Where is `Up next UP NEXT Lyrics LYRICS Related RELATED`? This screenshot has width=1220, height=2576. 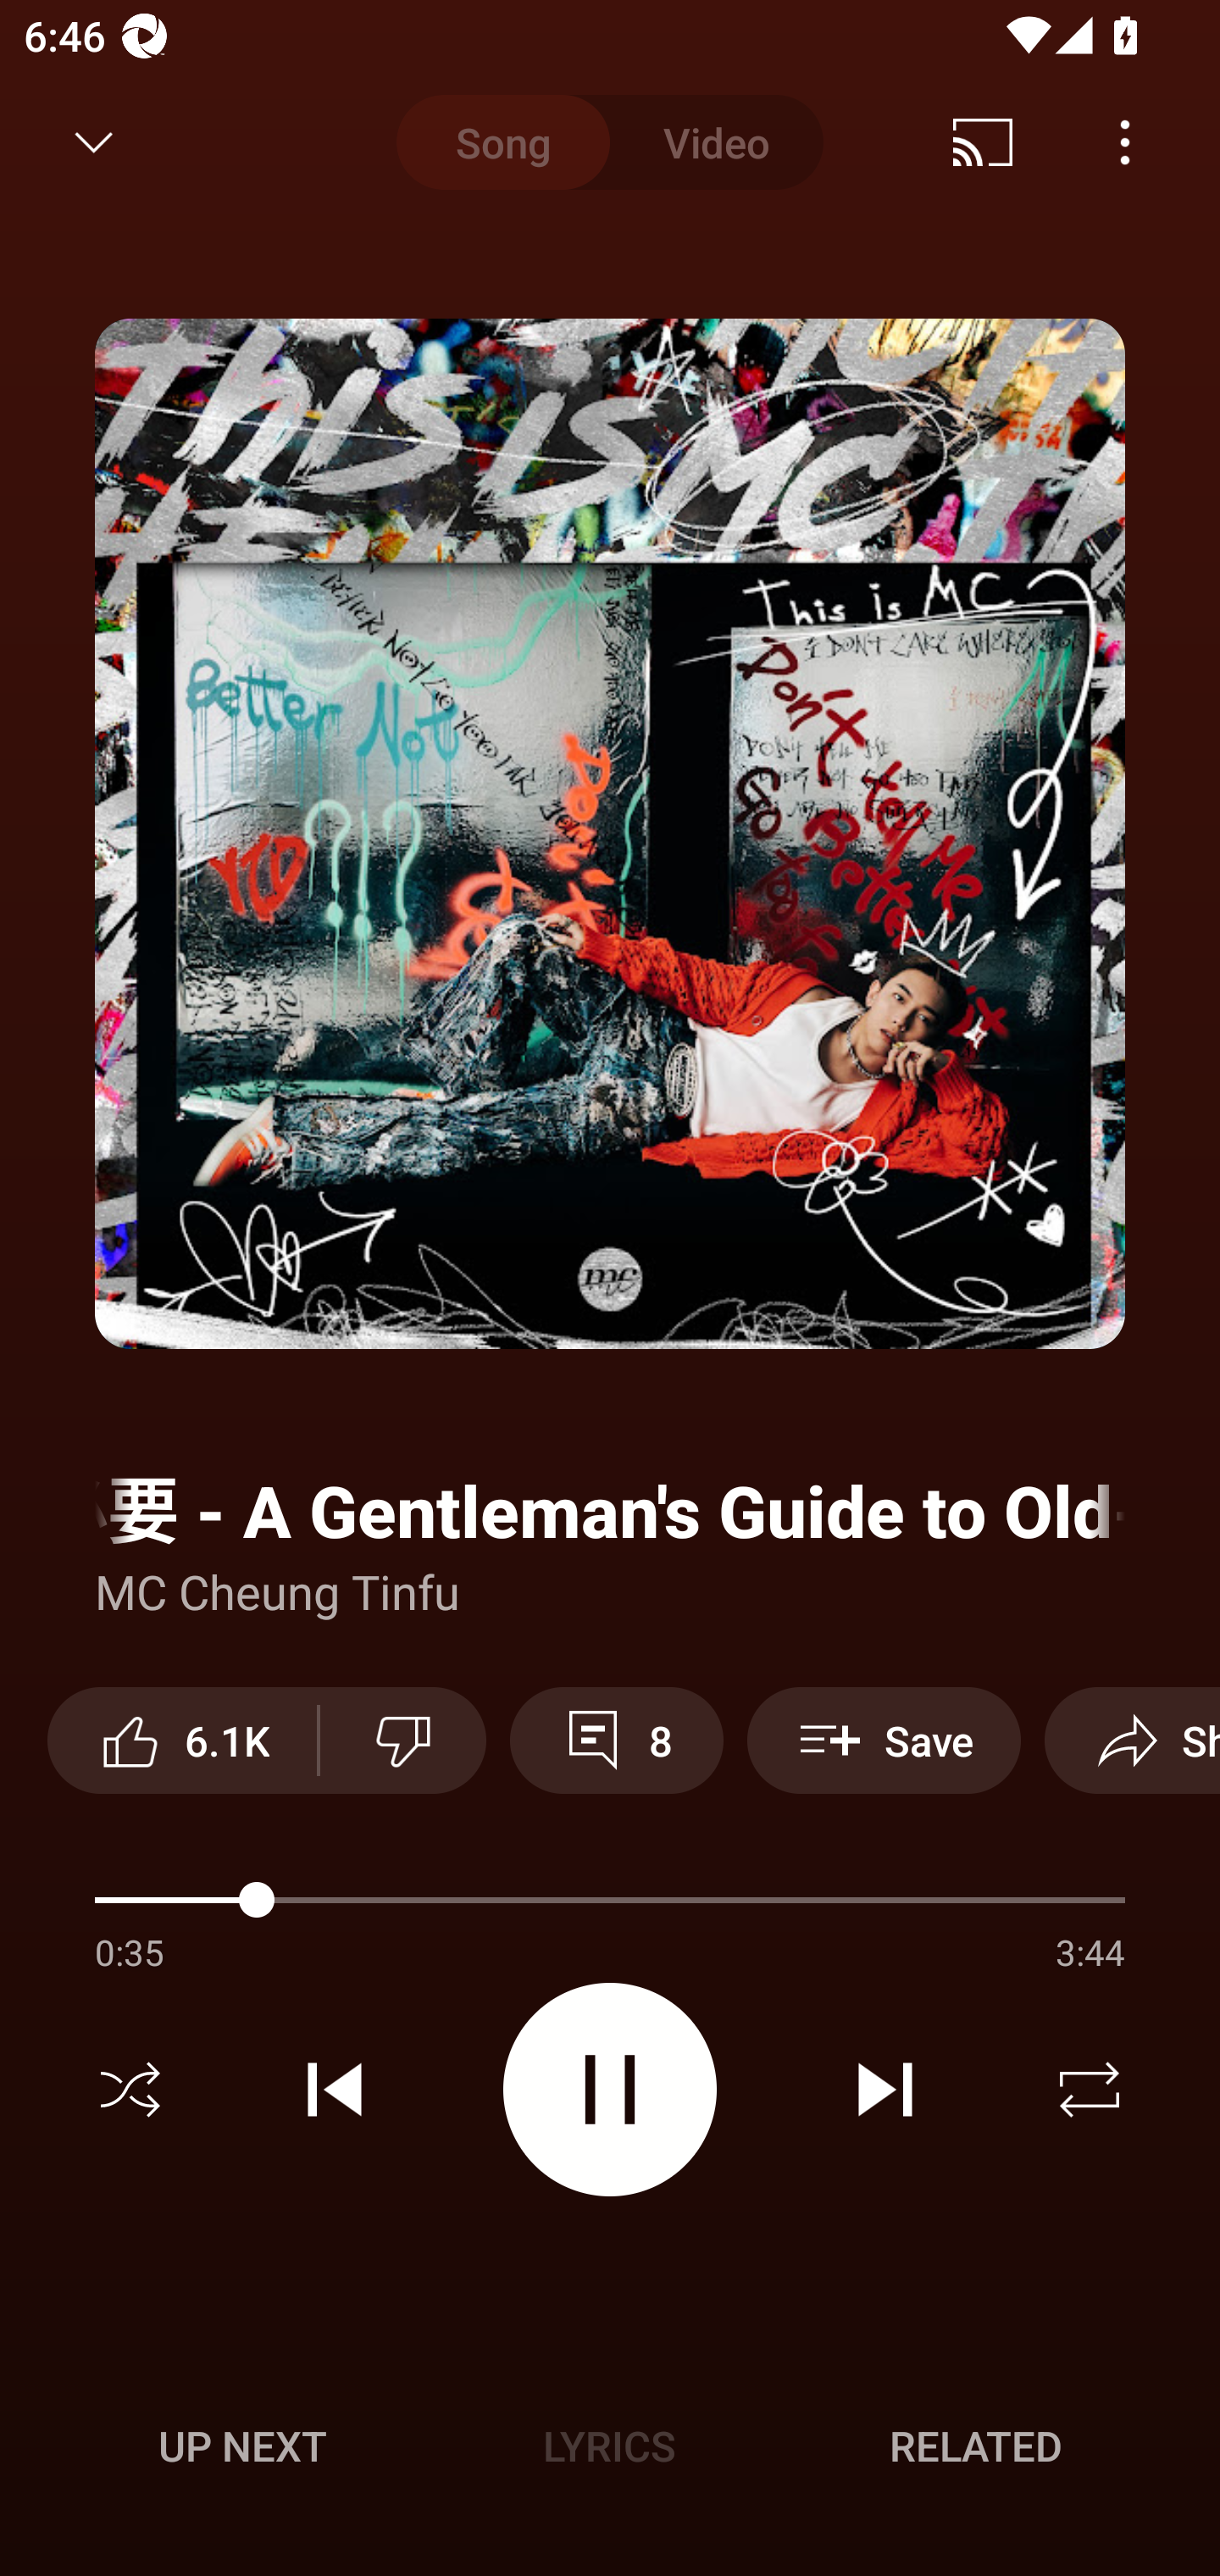 Up next UP NEXT Lyrics LYRICS Related RELATED is located at coordinates (610, 2451).